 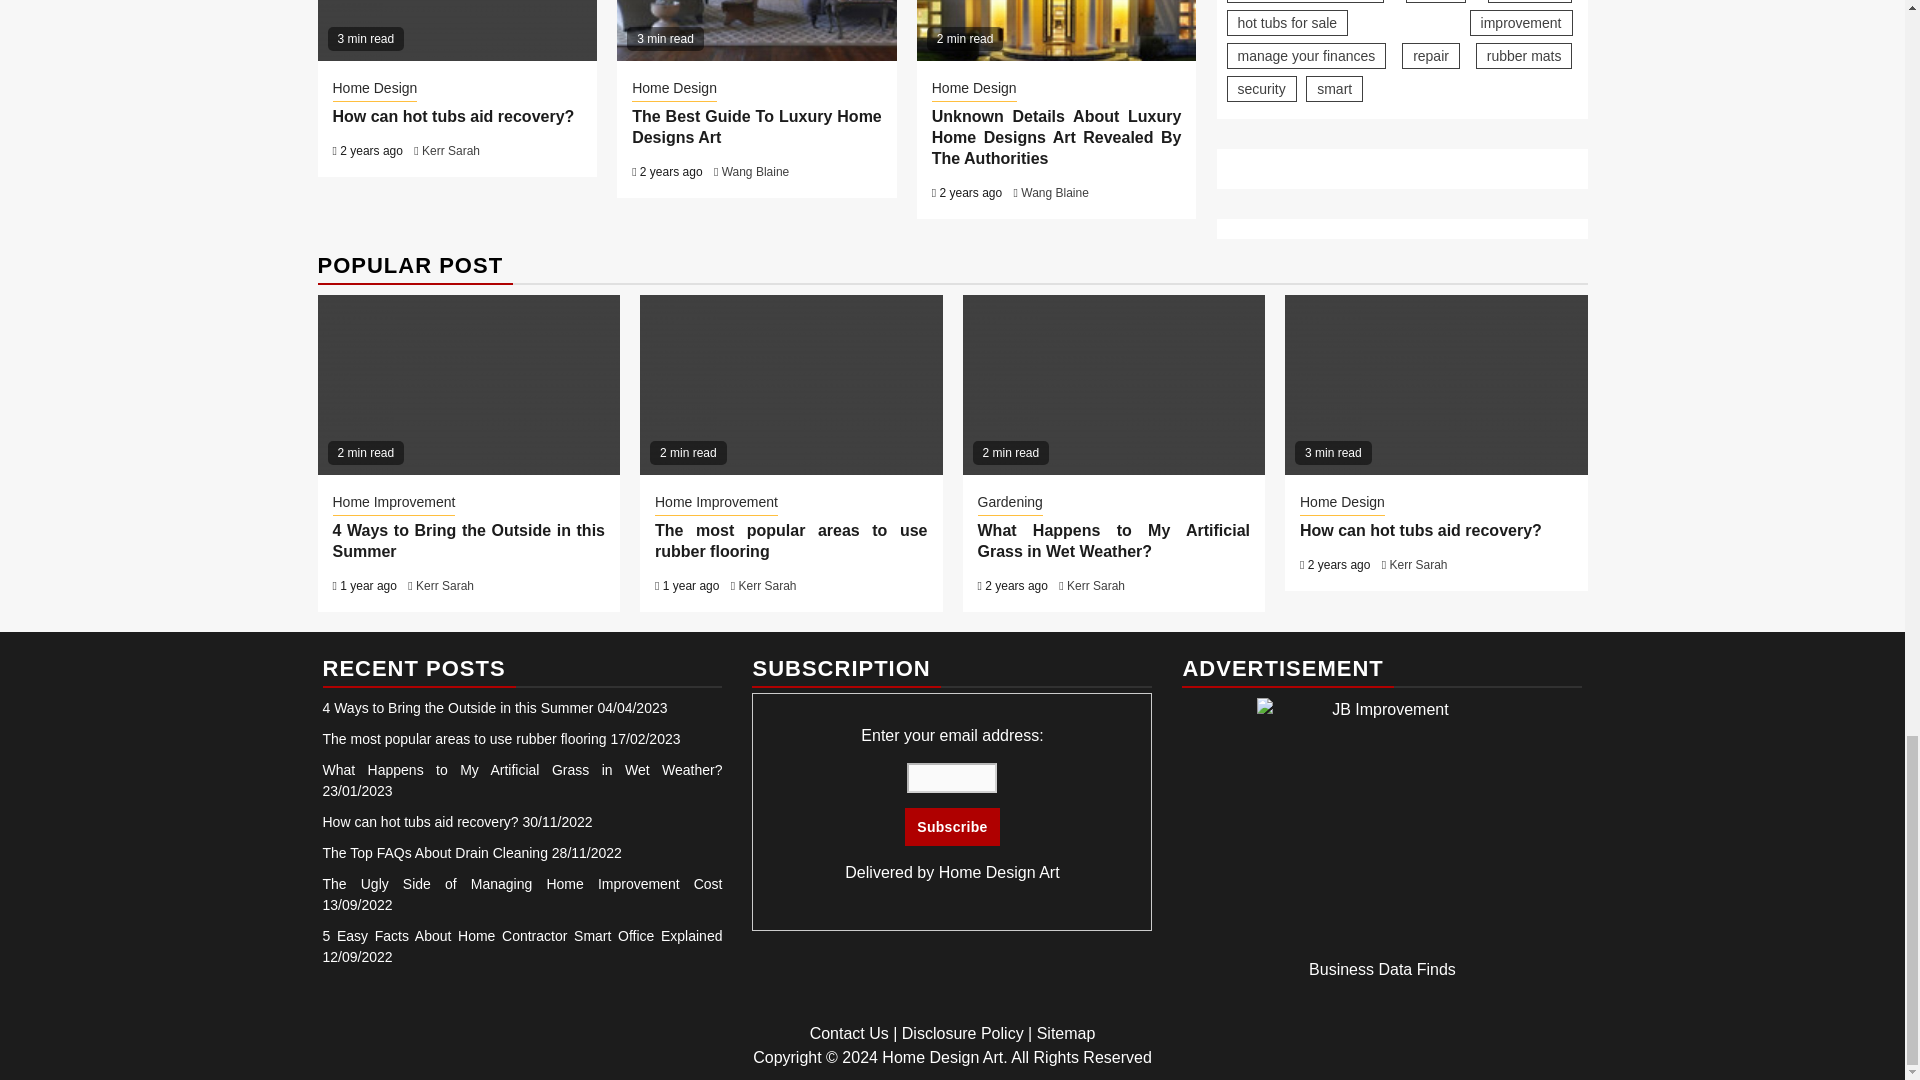 I want to click on Home Design, so click(x=674, y=89).